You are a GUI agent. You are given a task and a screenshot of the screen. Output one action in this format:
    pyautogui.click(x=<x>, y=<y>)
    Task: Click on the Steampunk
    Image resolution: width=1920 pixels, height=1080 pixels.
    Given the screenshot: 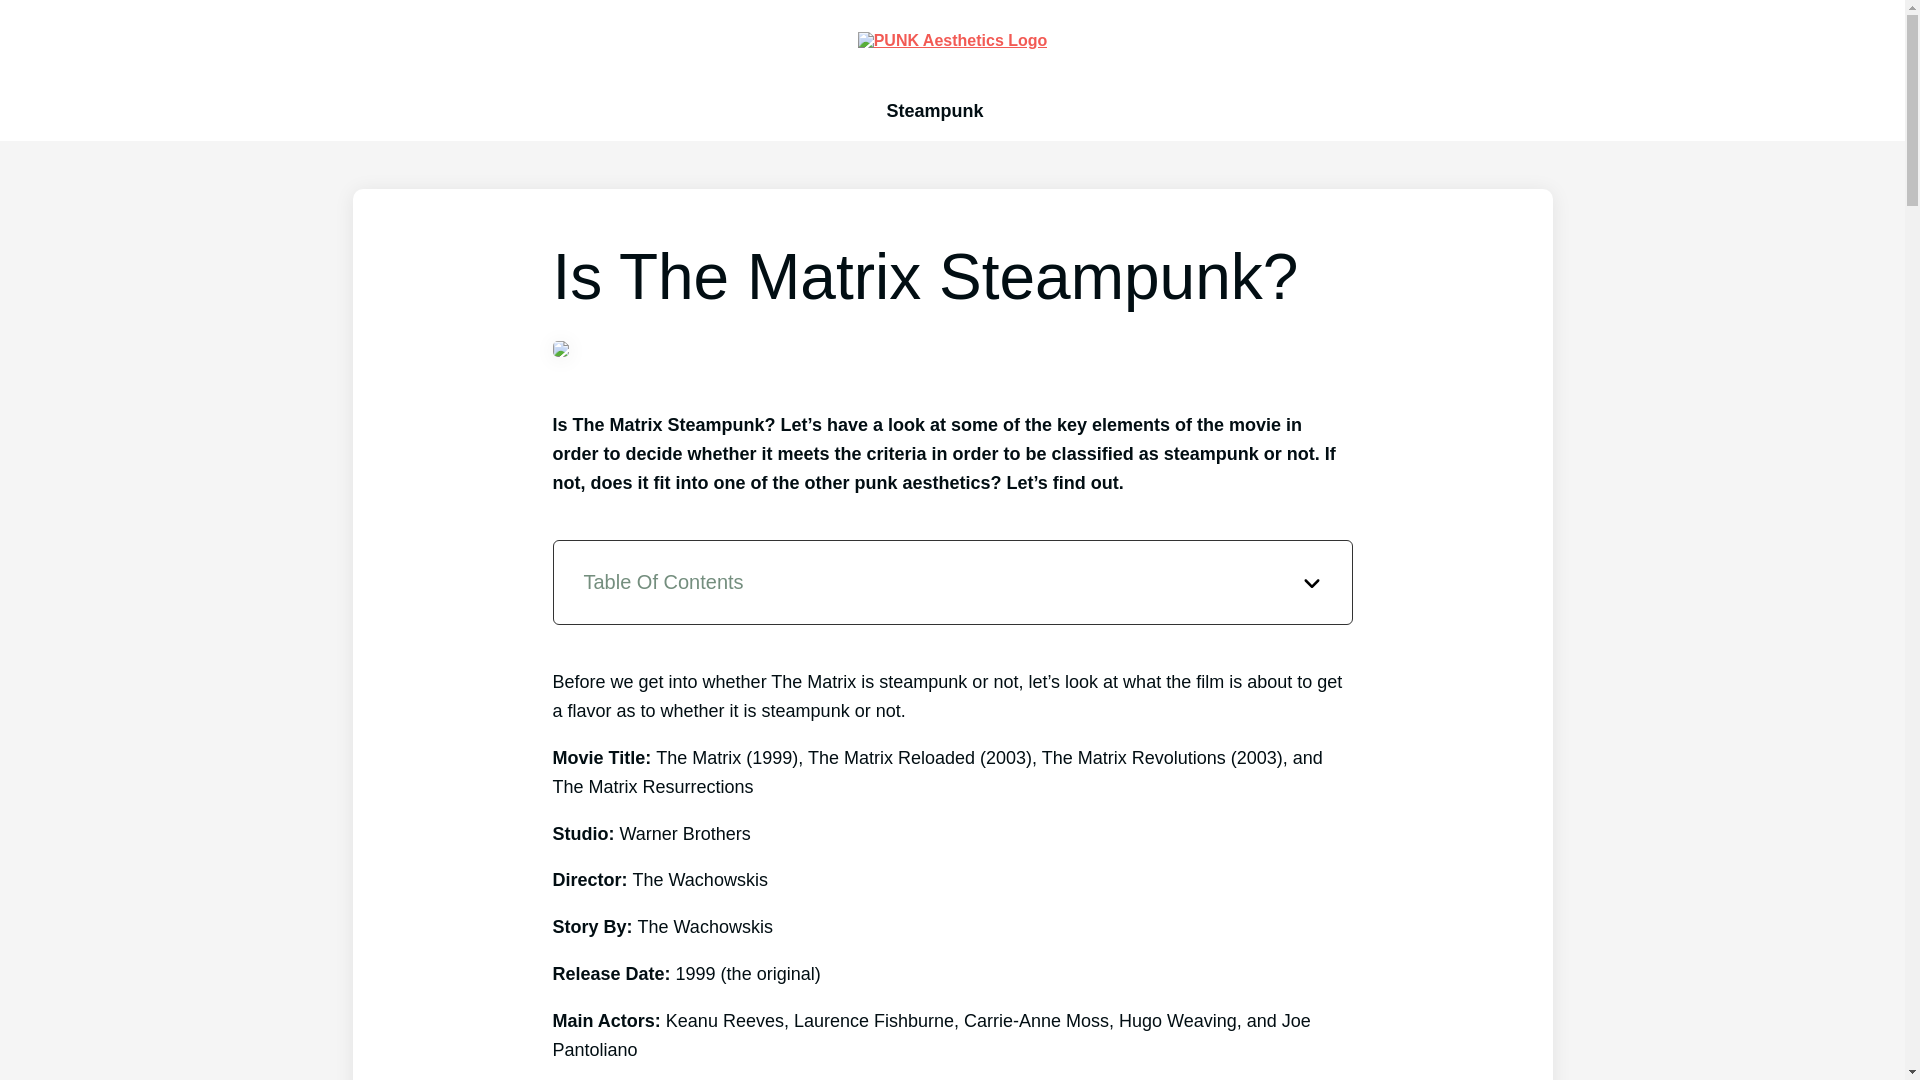 What is the action you would take?
    pyautogui.click(x=934, y=110)
    